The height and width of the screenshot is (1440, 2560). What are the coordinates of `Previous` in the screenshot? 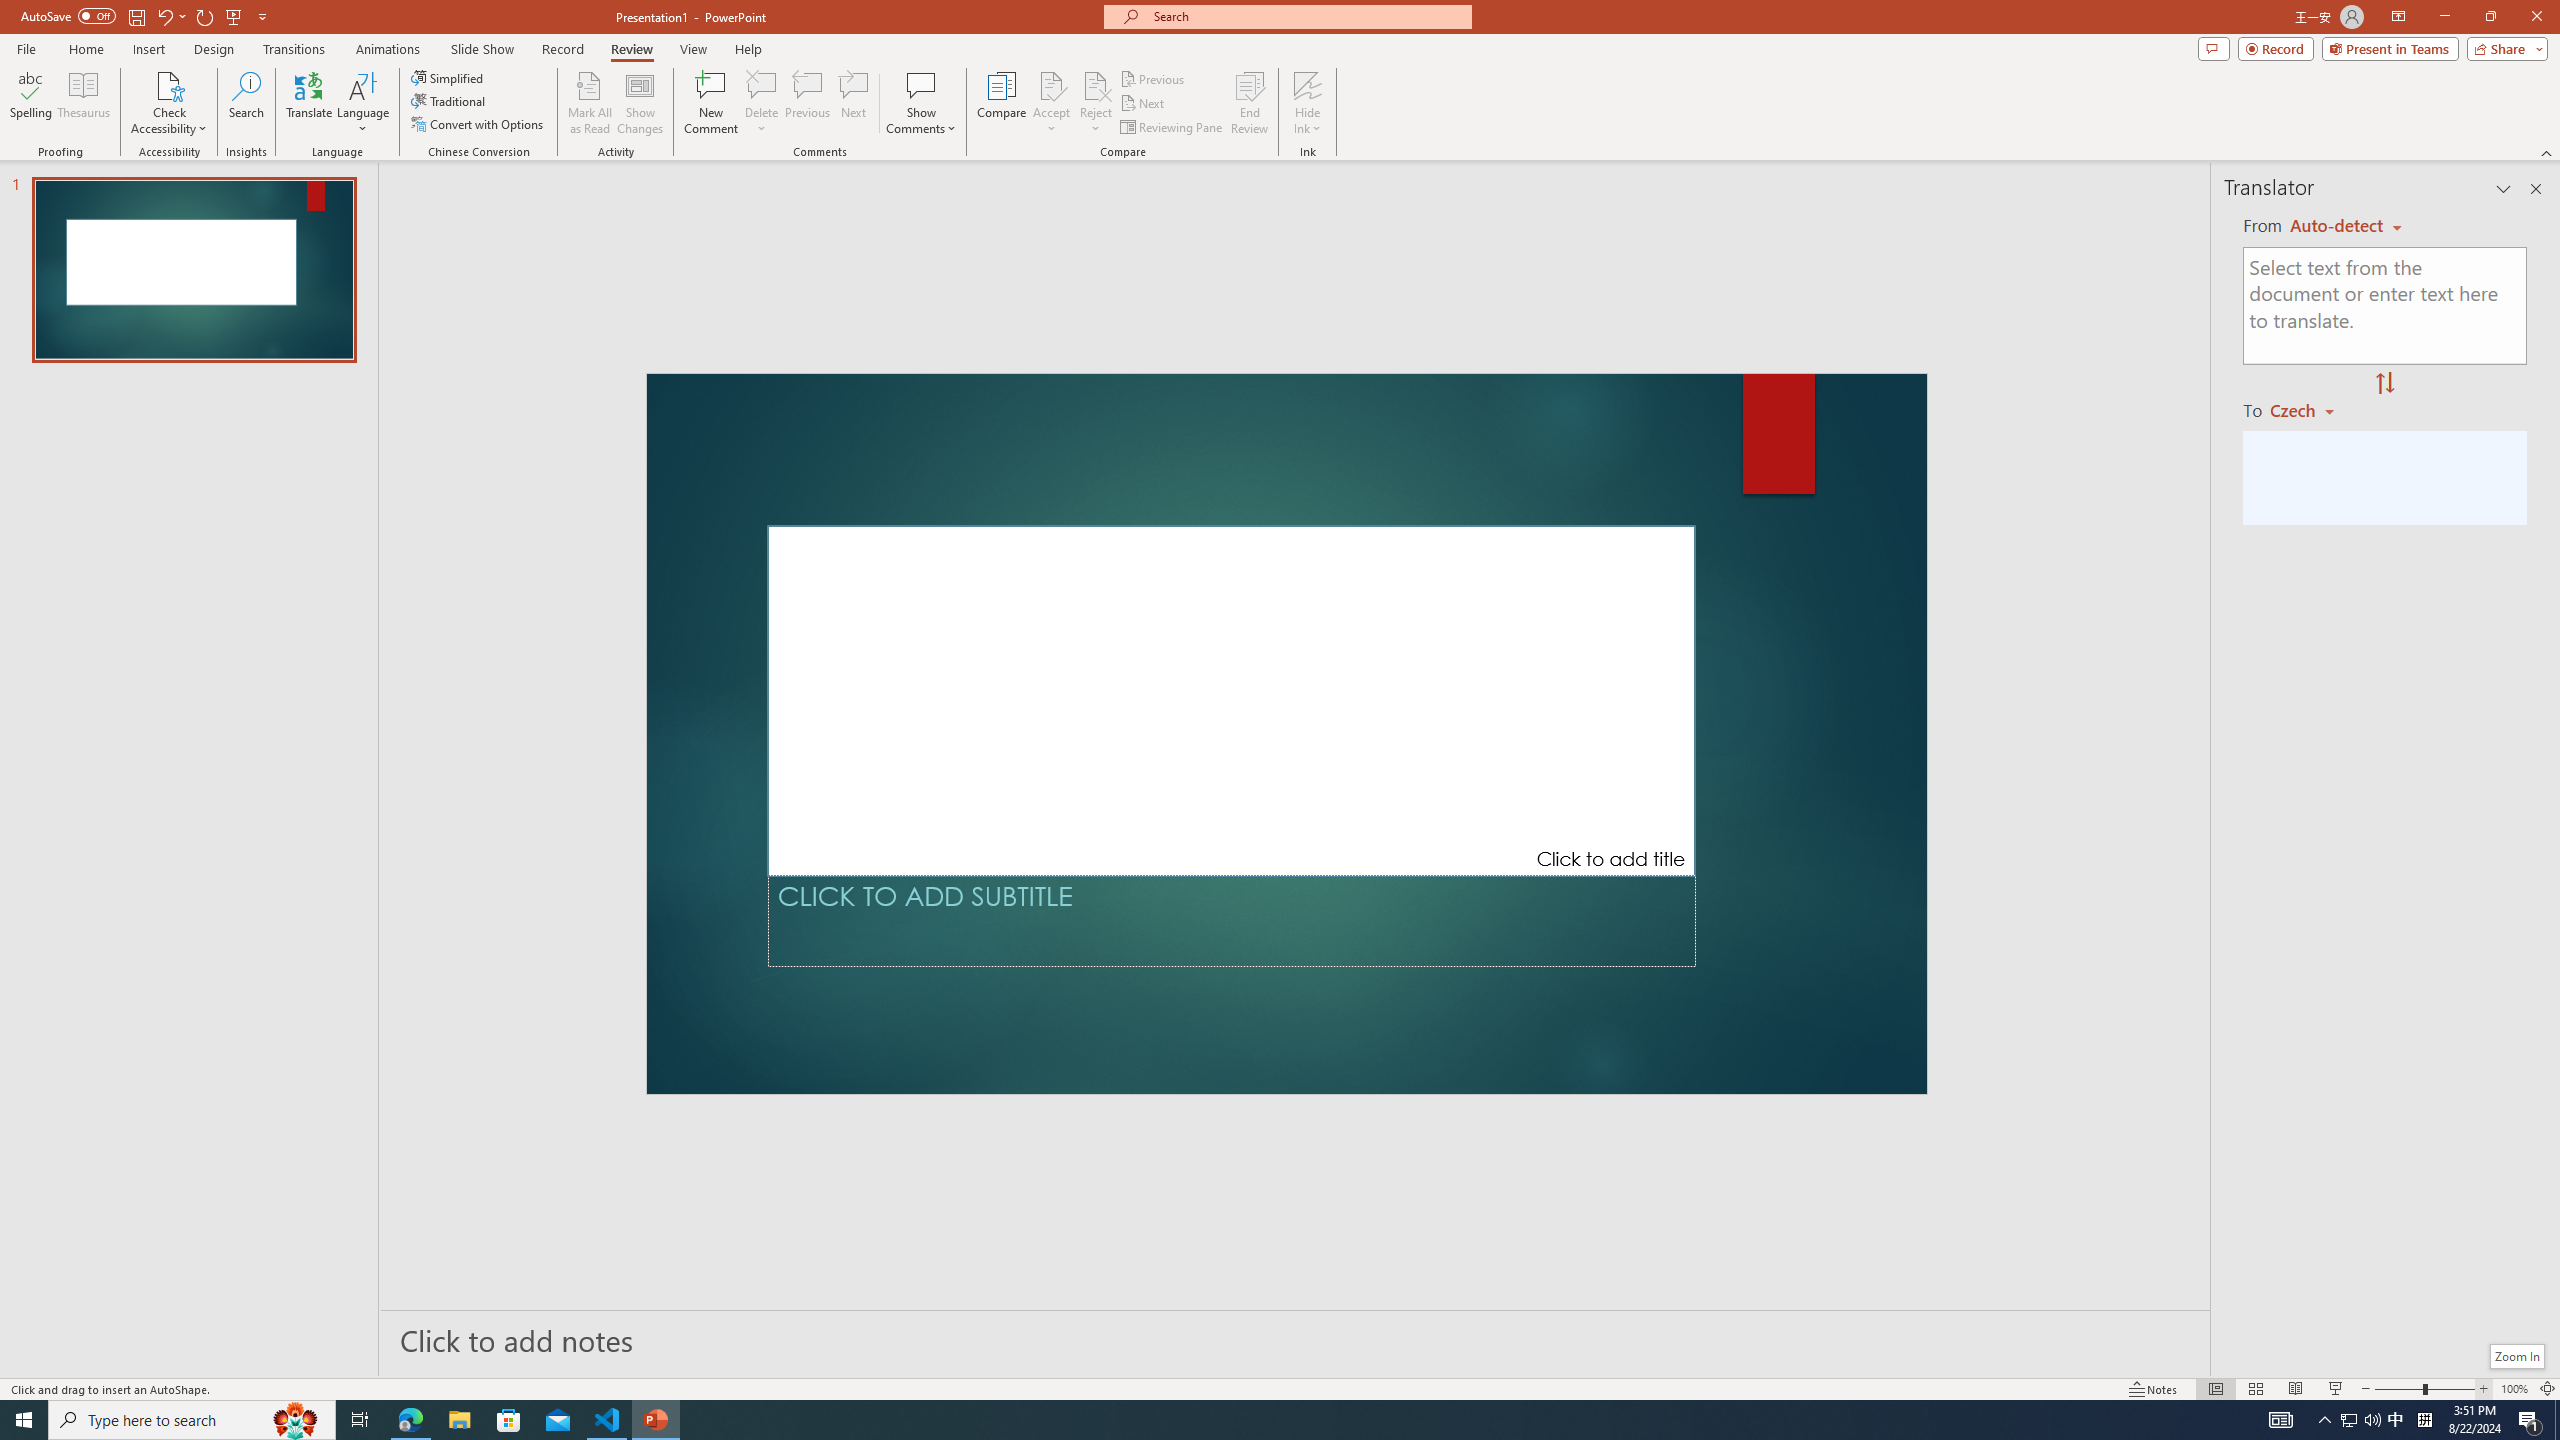 It's located at (1153, 78).